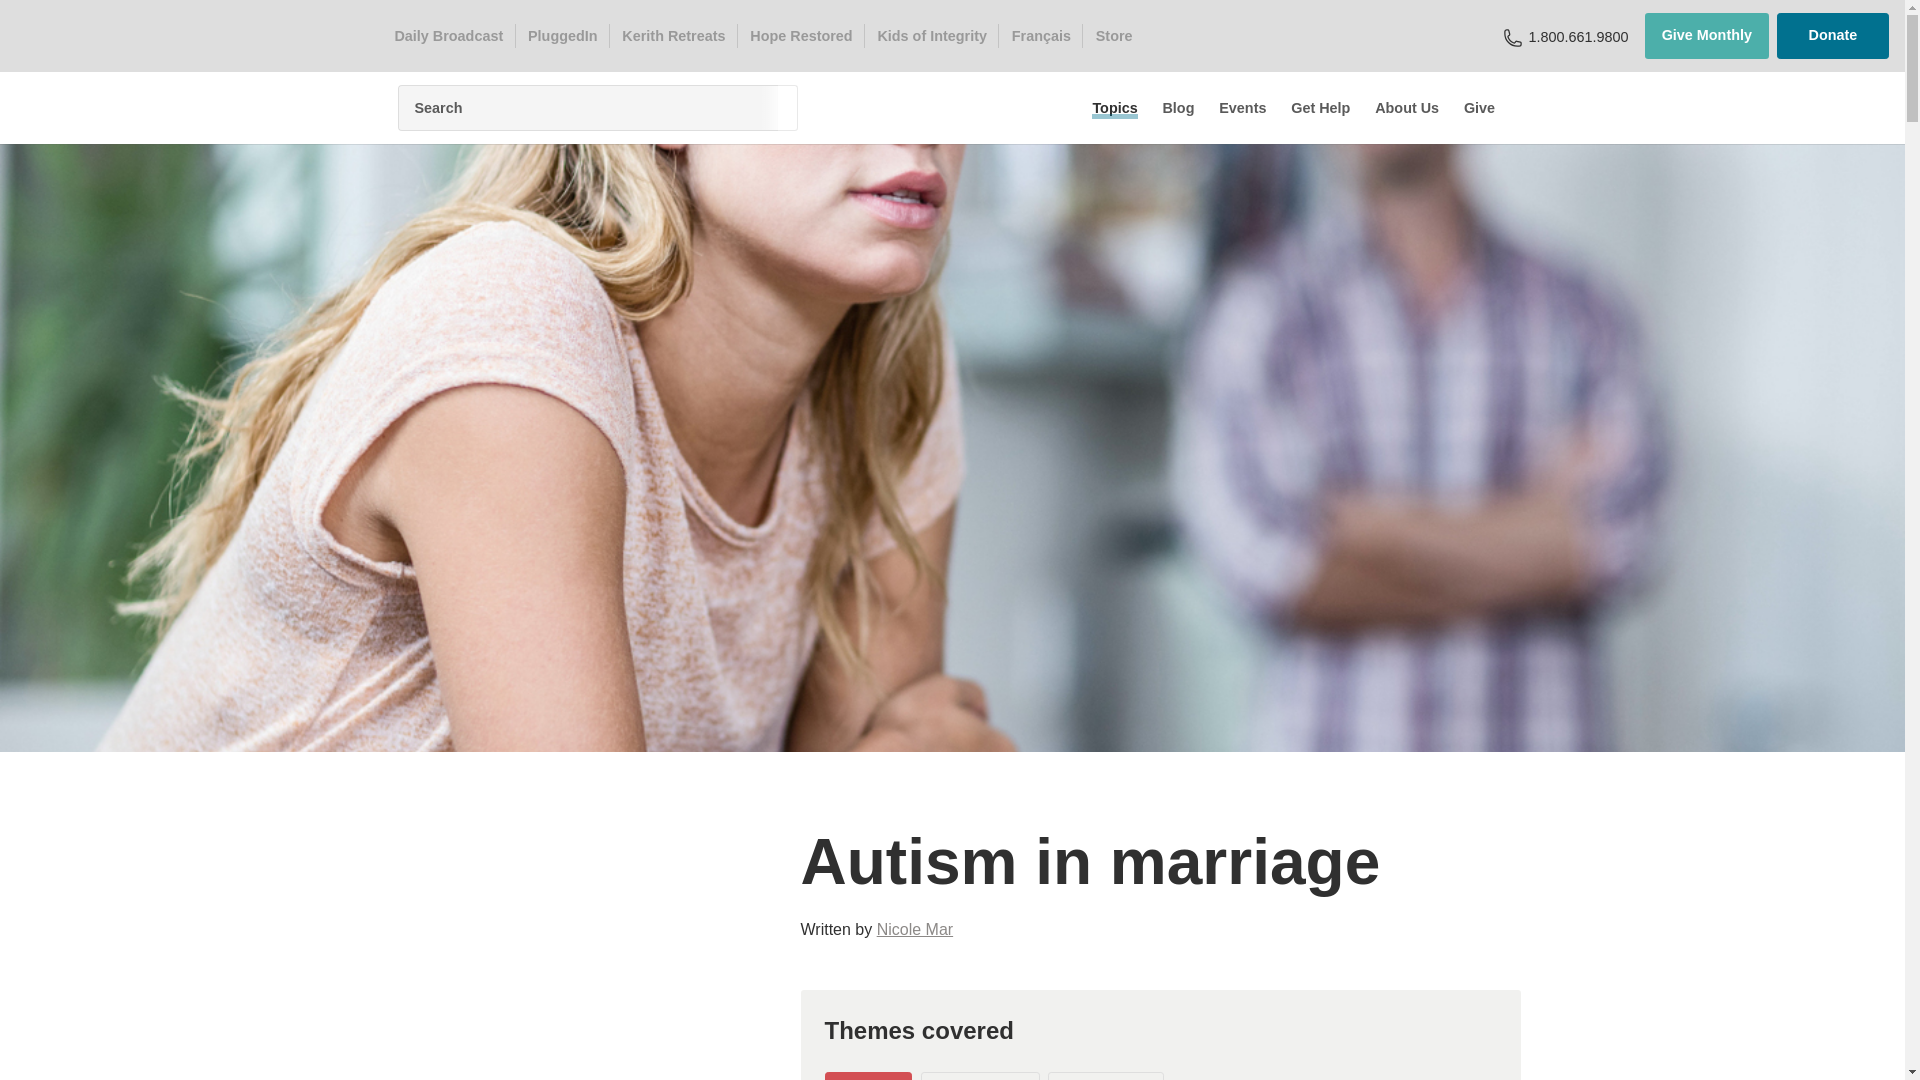 This screenshot has height=1080, width=1920. I want to click on 1.800.661.9800, so click(1578, 36).